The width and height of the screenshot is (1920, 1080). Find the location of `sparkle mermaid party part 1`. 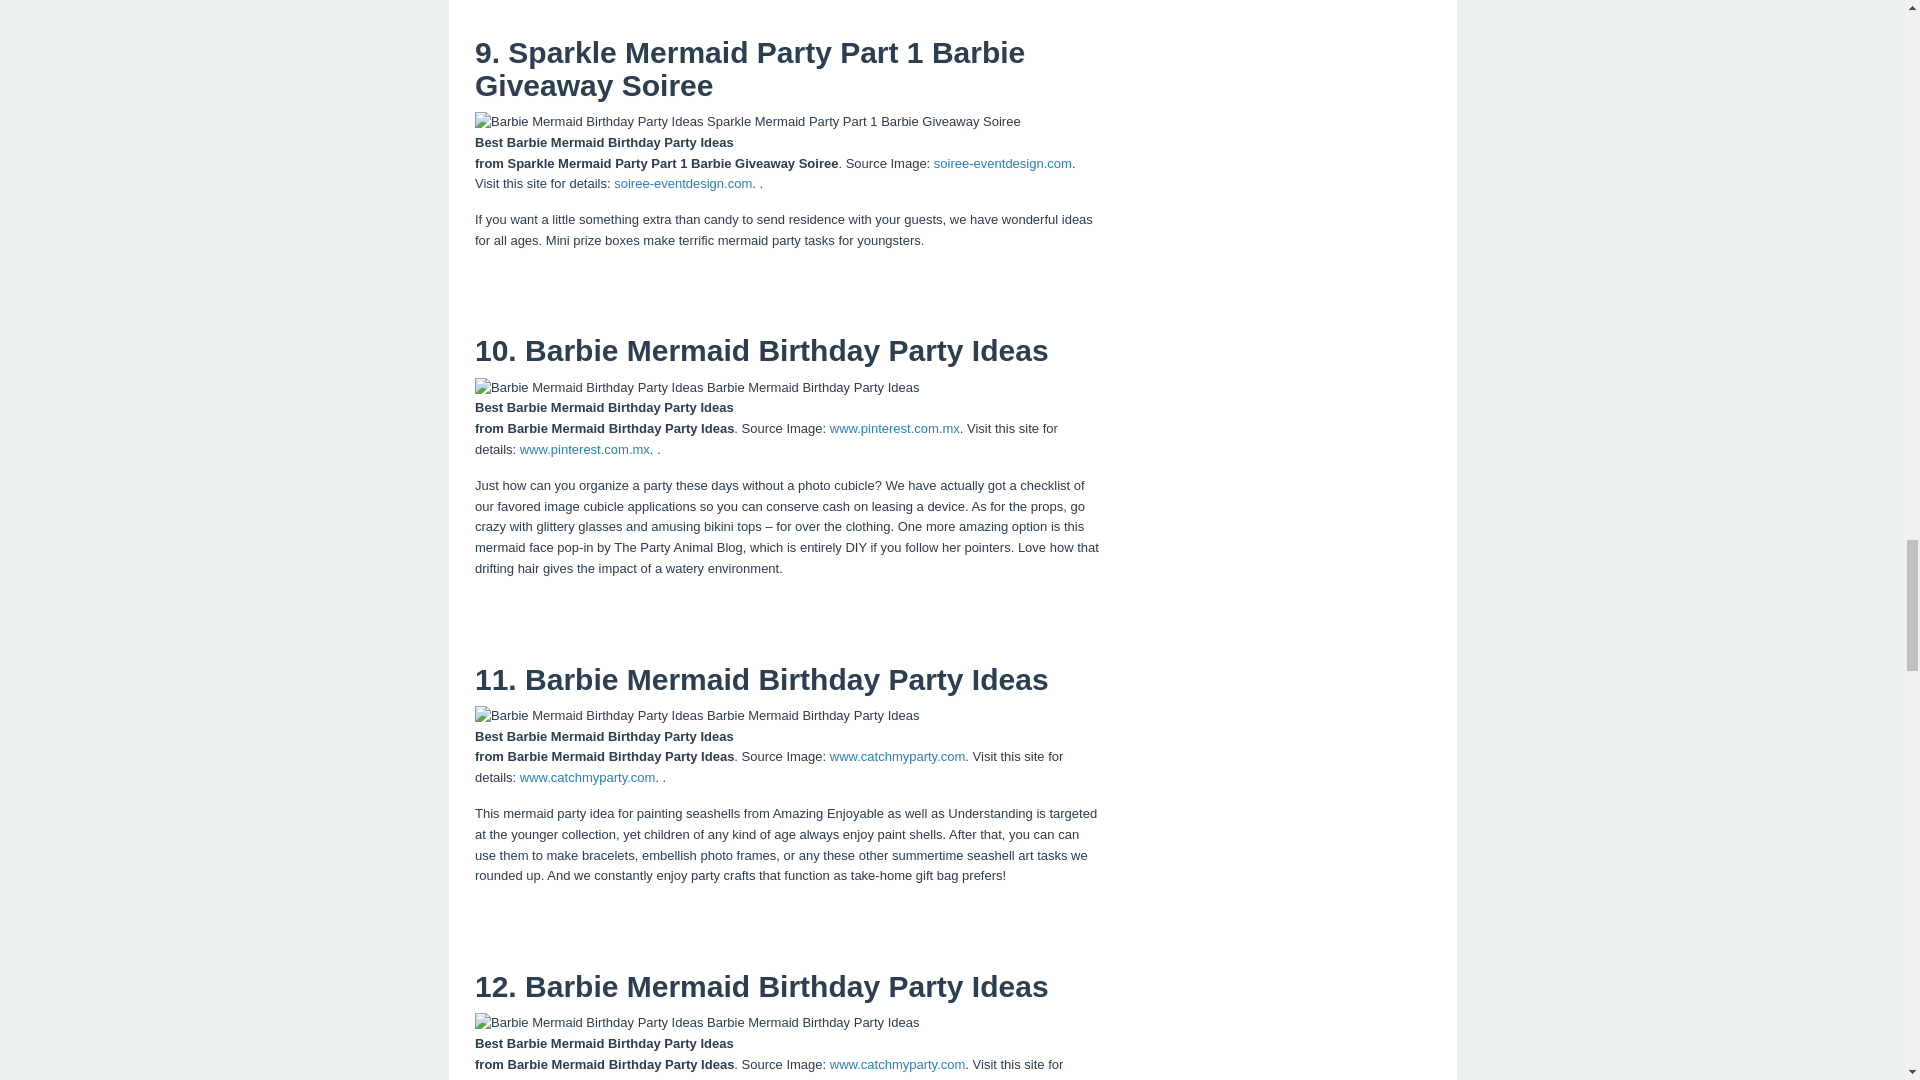

sparkle mermaid party part 1 is located at coordinates (748, 122).